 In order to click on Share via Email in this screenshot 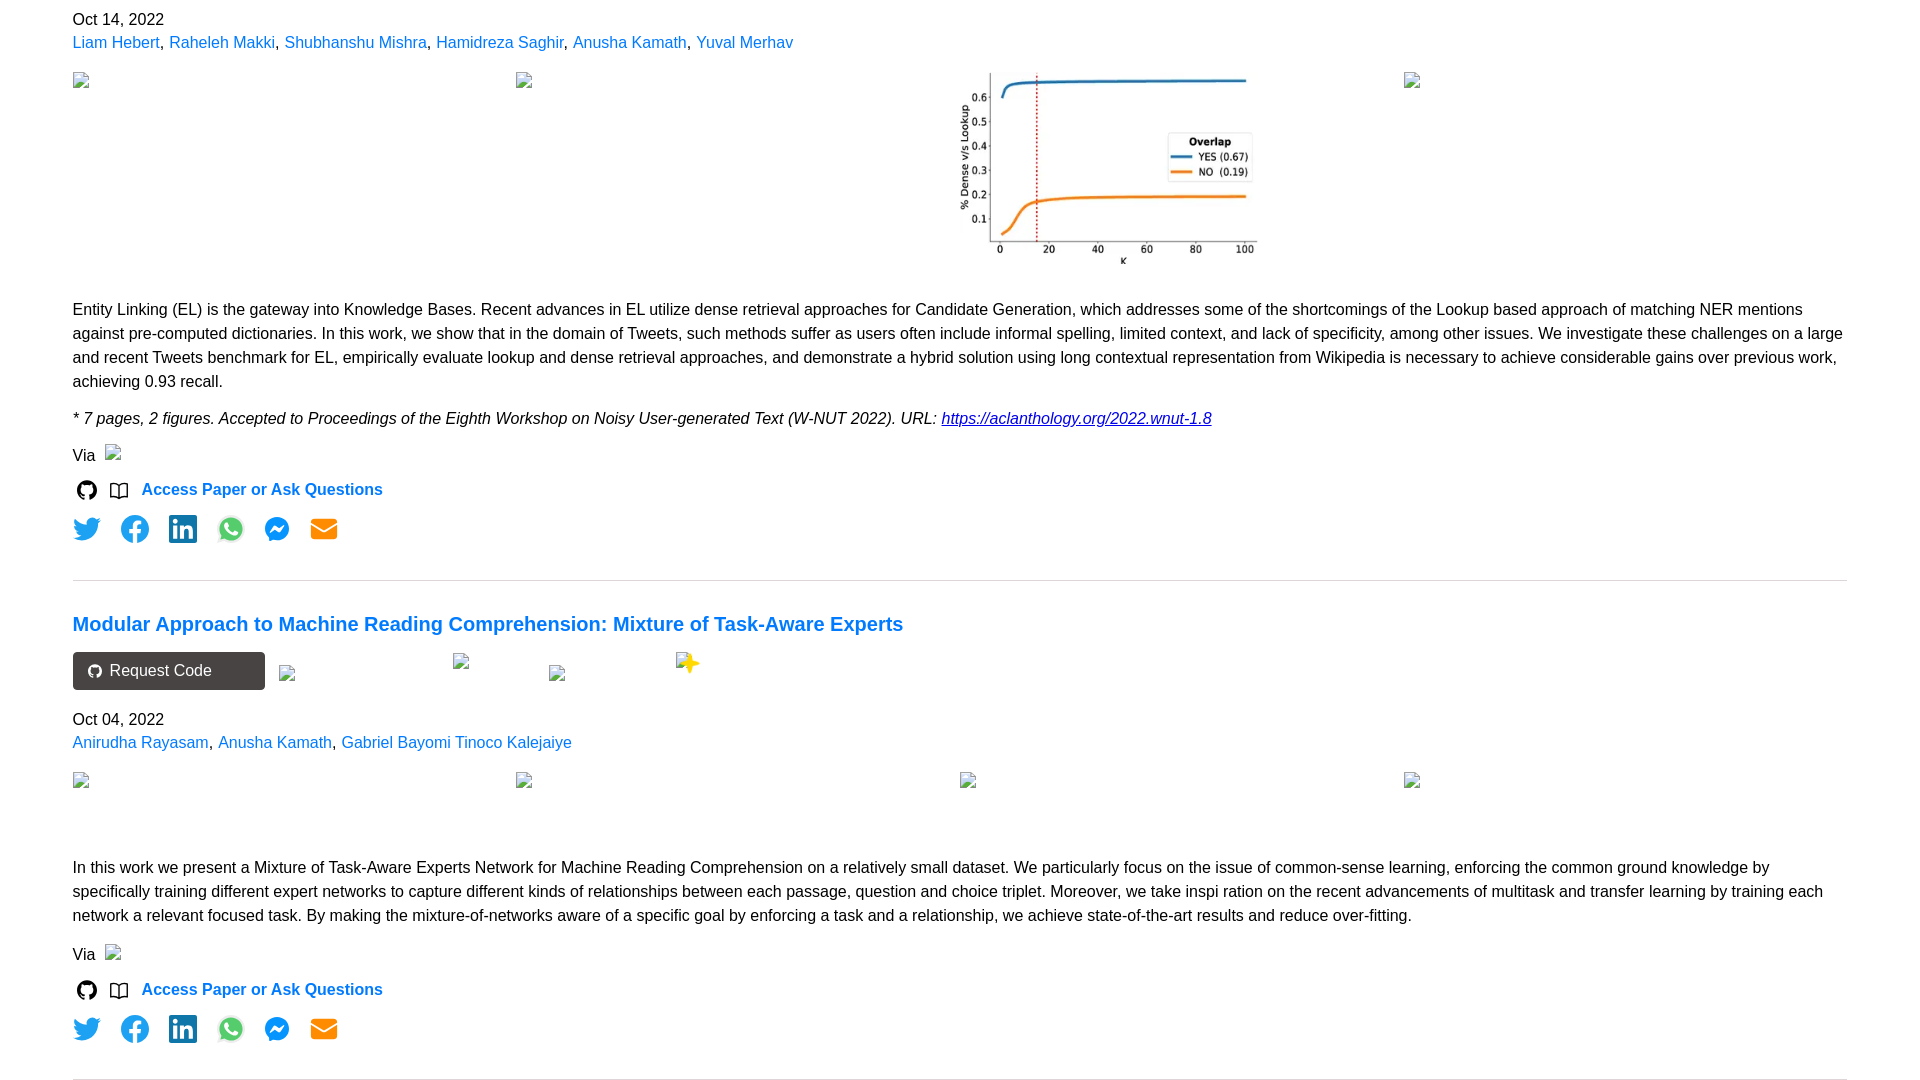, I will do `click(324, 1029)`.